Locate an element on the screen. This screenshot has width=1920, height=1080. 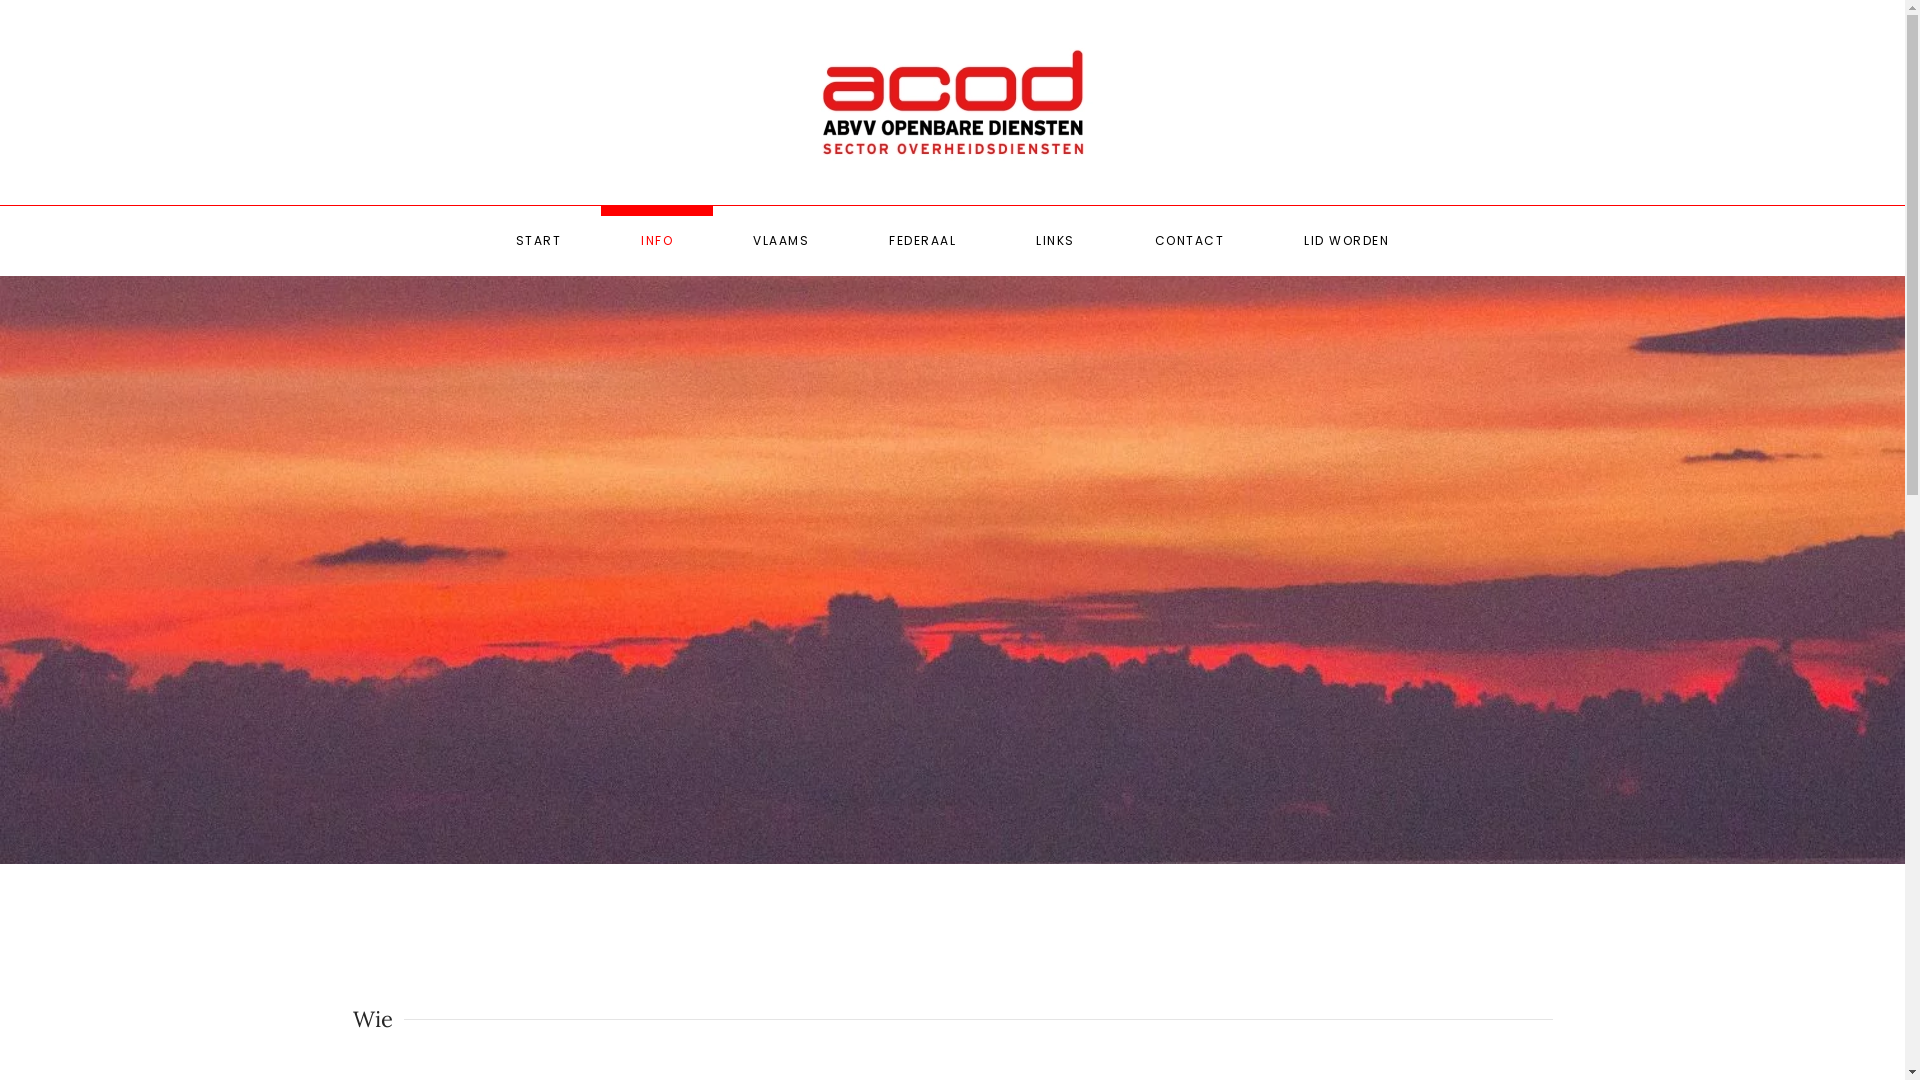
FEDERAAL is located at coordinates (922, 241).